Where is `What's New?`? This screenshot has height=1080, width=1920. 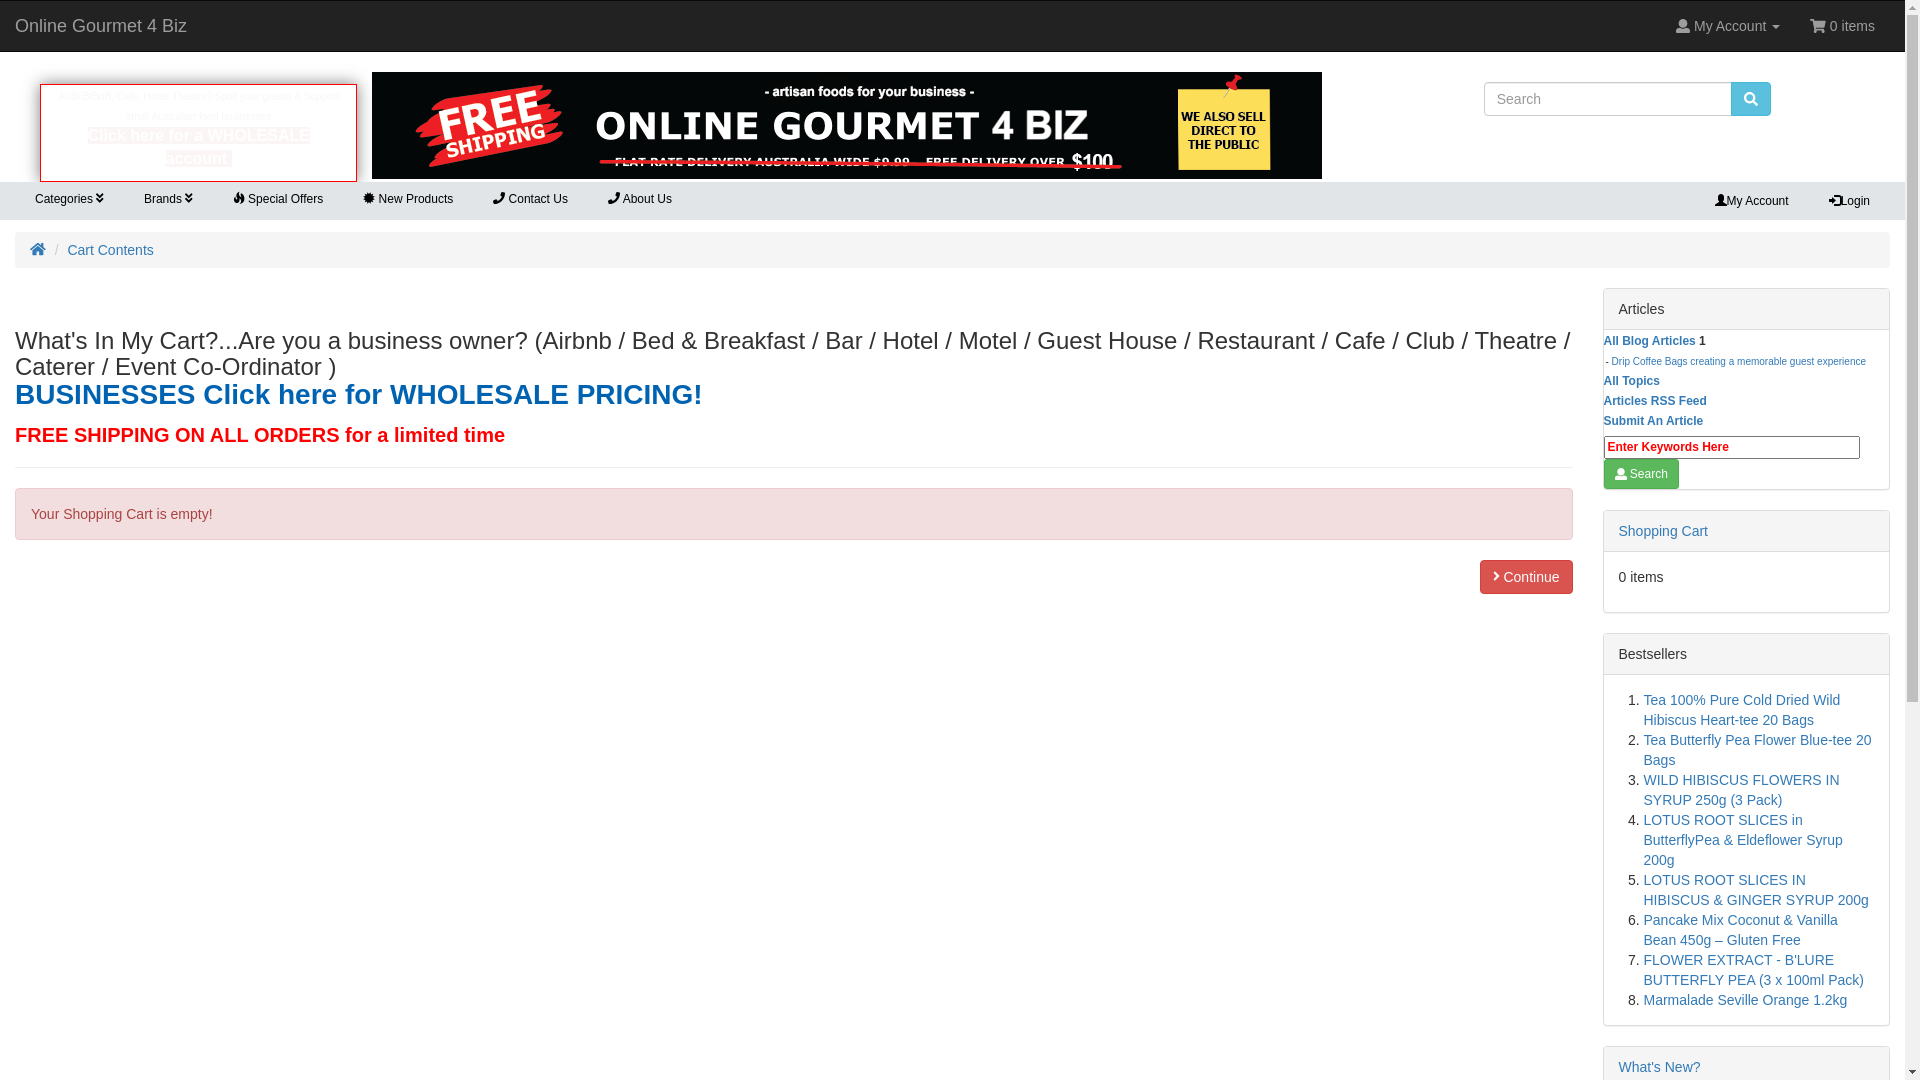 What's New? is located at coordinates (1659, 1067).